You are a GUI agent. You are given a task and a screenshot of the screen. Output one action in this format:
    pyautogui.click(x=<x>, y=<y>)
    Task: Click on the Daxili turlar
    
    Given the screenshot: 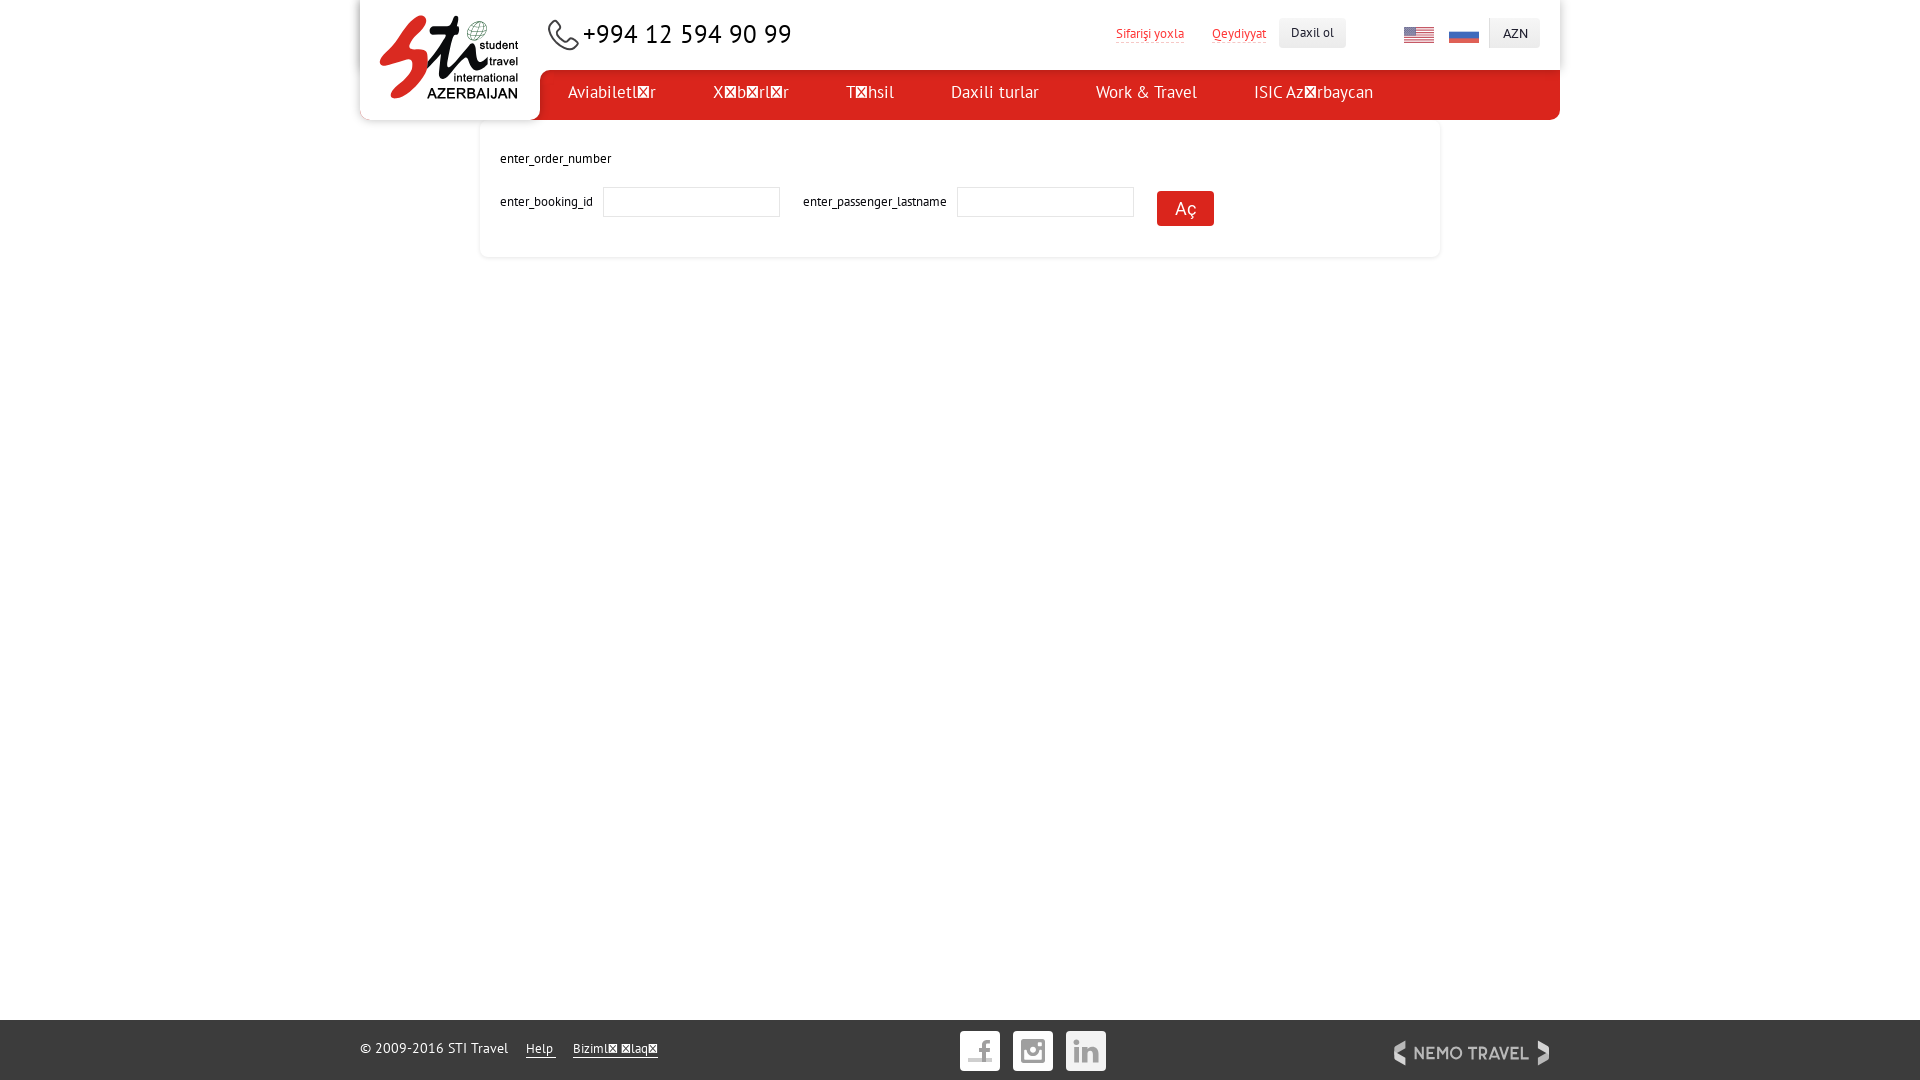 What is the action you would take?
    pyautogui.click(x=995, y=95)
    